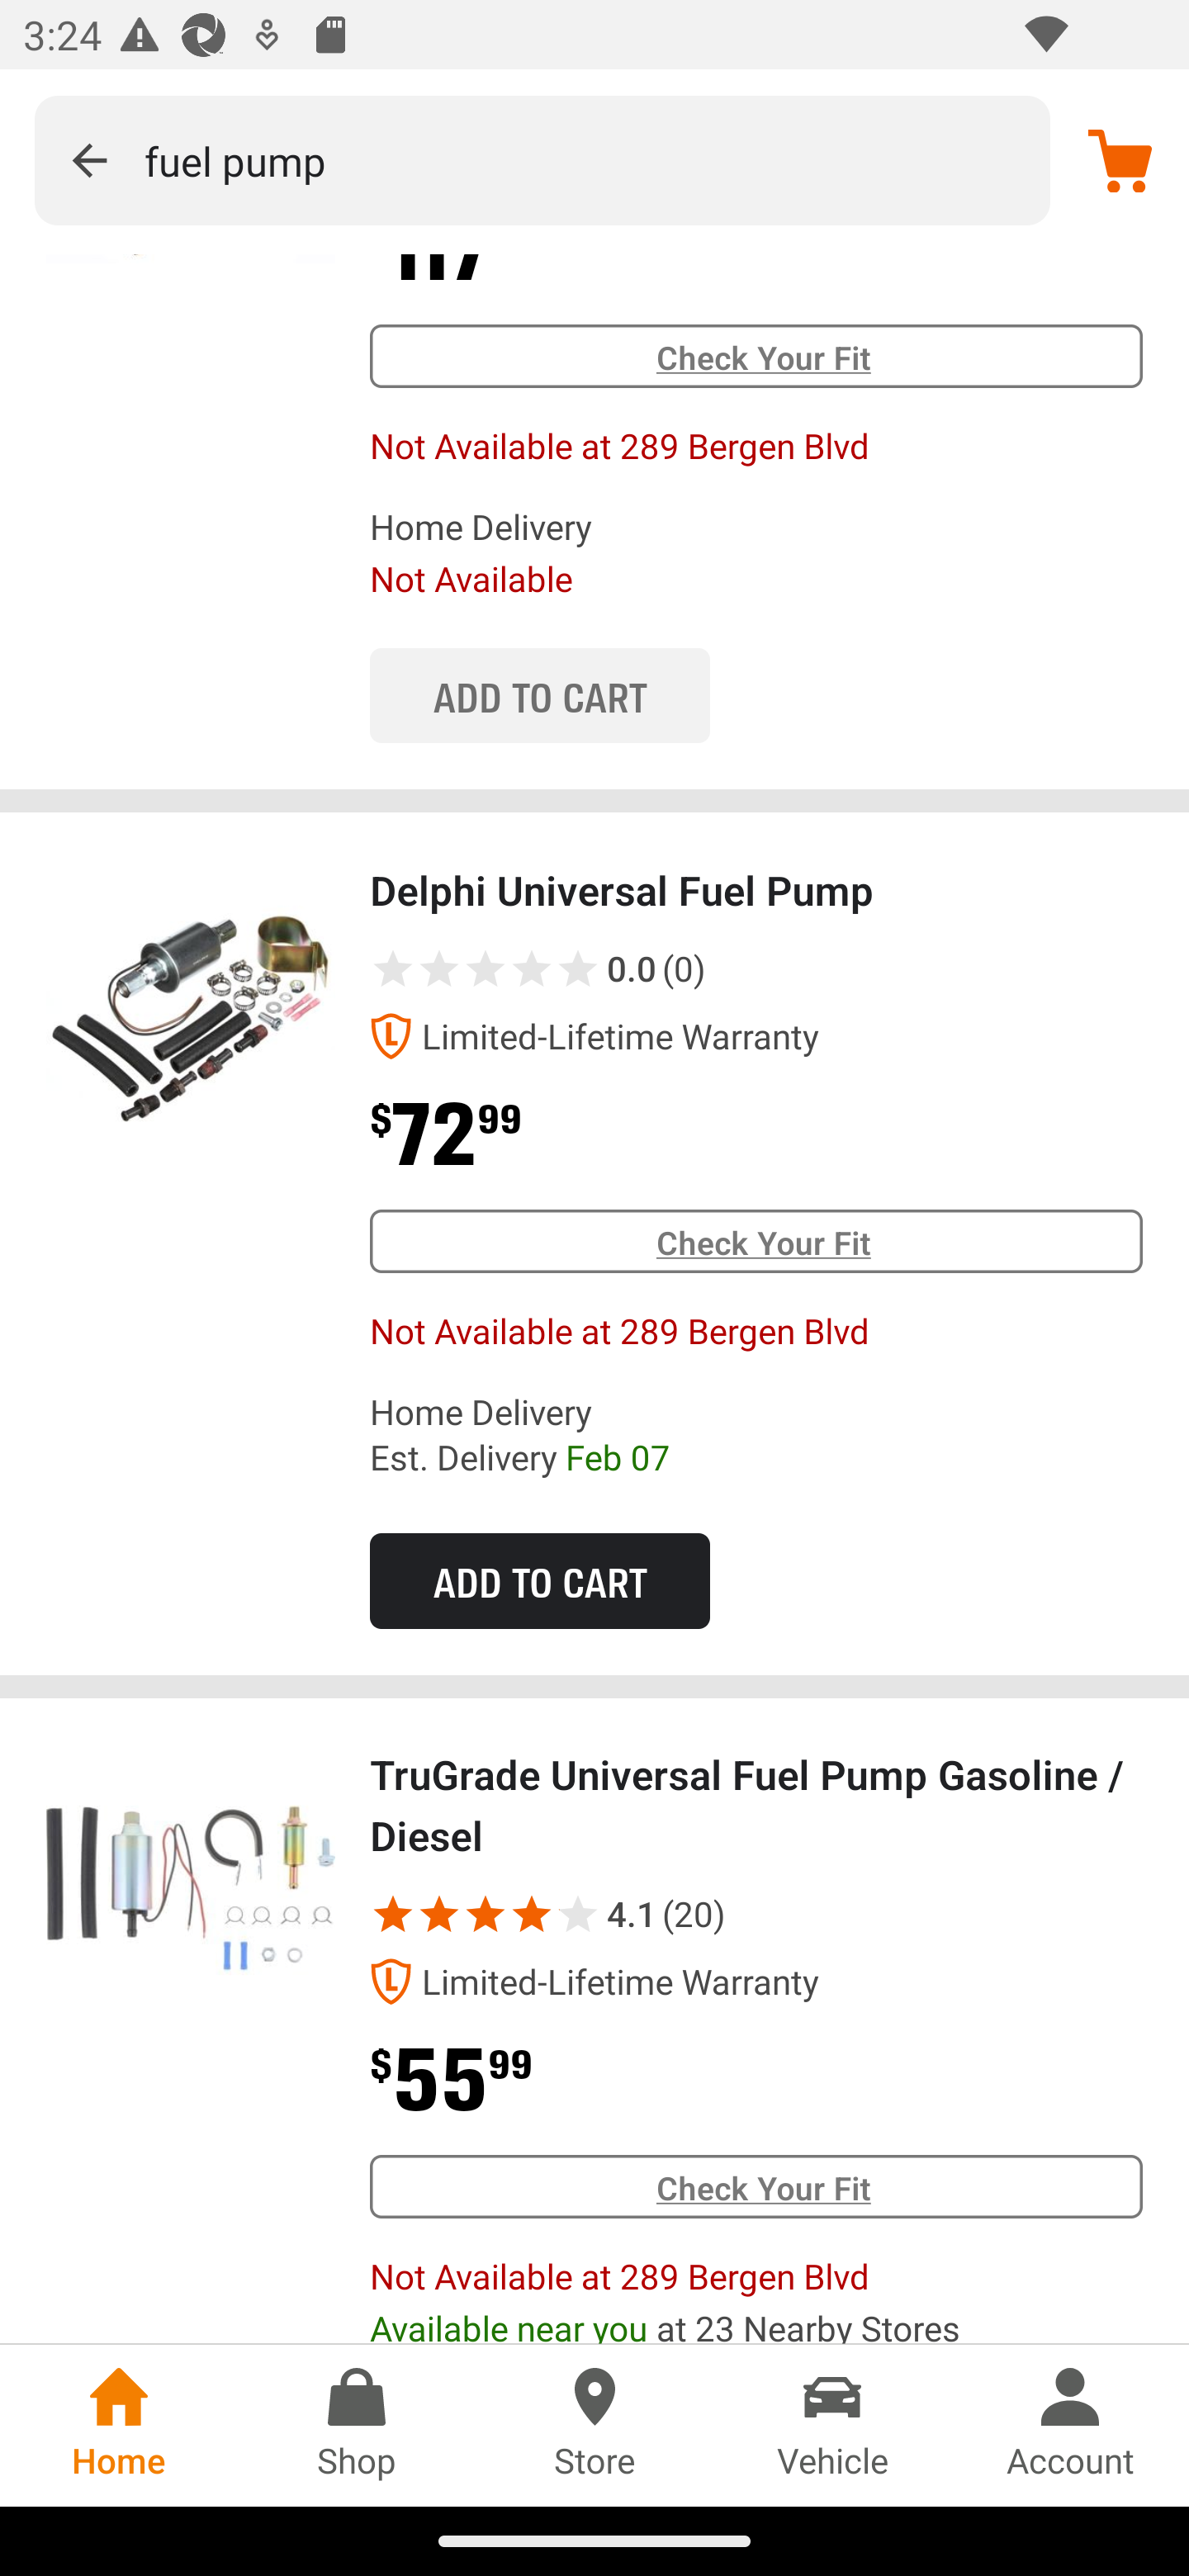 The width and height of the screenshot is (1189, 2576). Describe the element at coordinates (532, 968) in the screenshot. I see `Press to rate 4 out of 5 ` at that location.